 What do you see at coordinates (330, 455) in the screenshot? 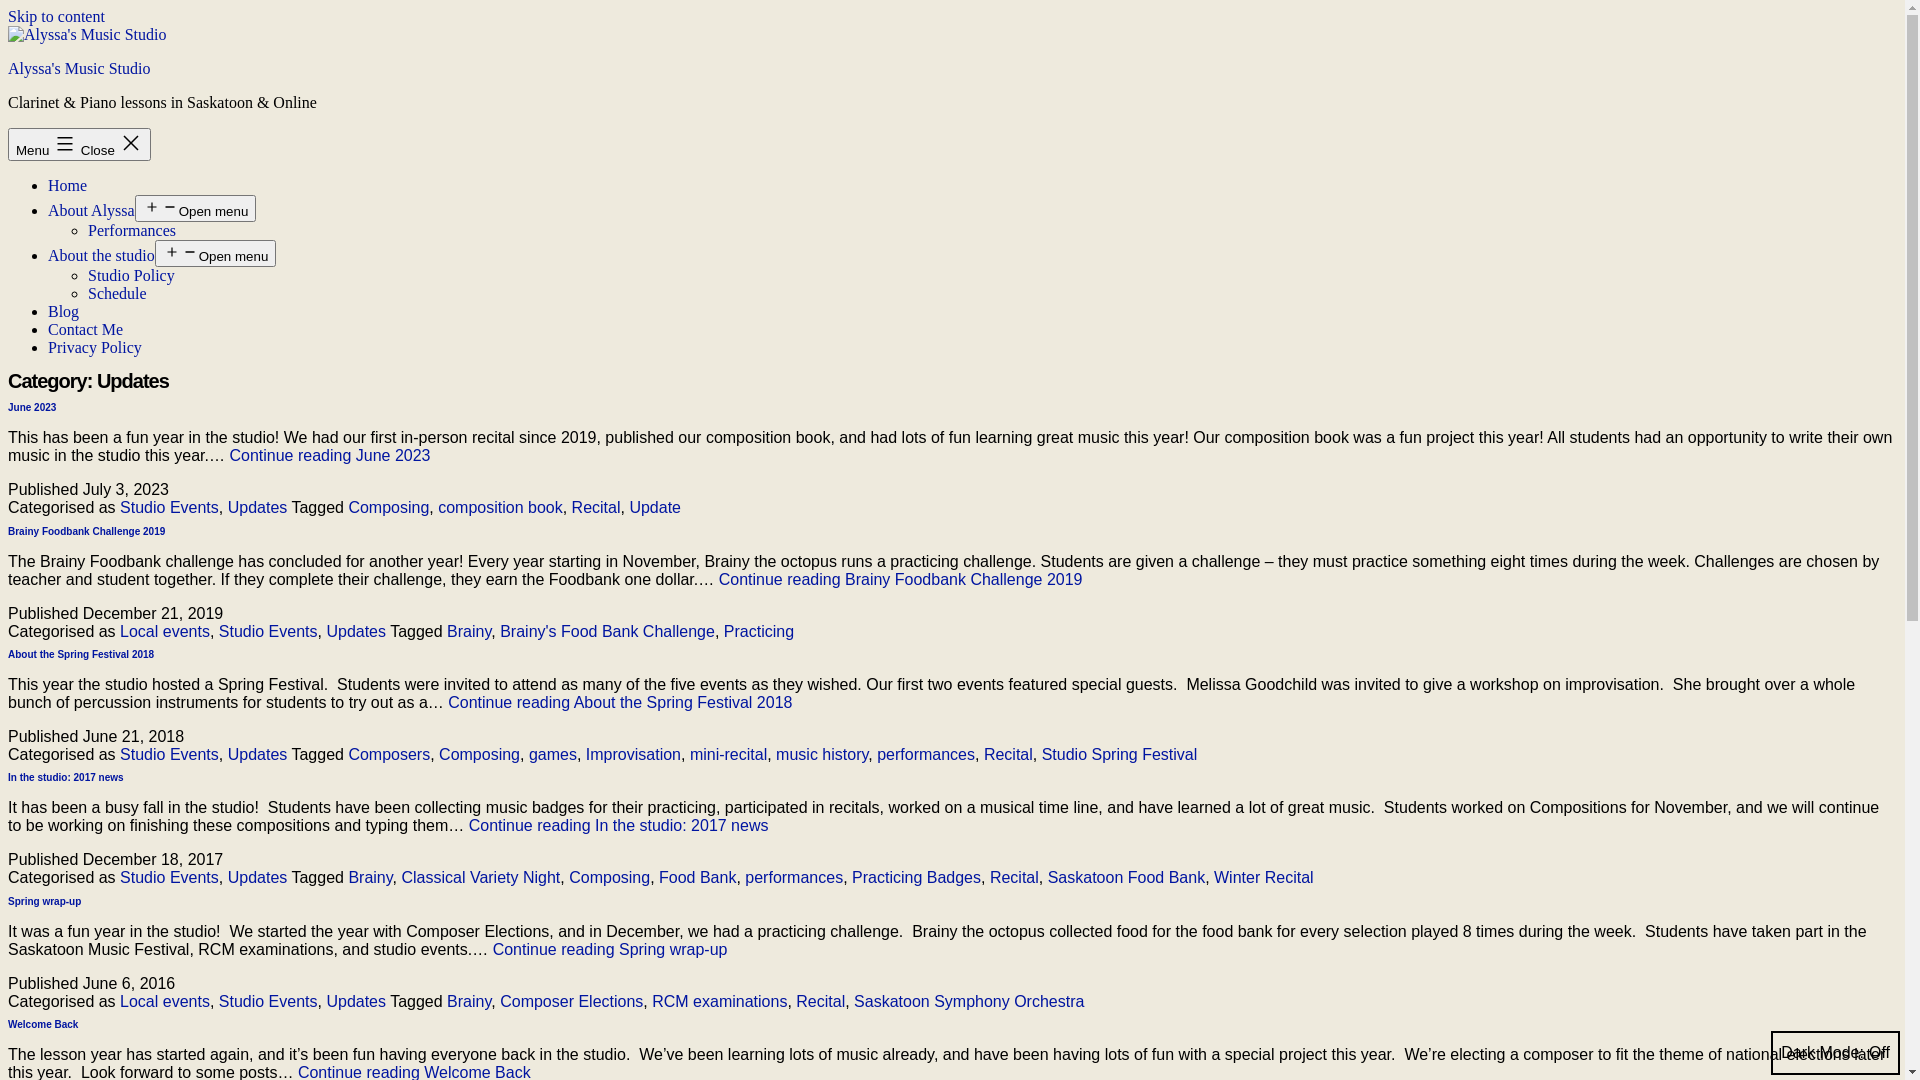
I see `Continue reading June 2023` at bounding box center [330, 455].